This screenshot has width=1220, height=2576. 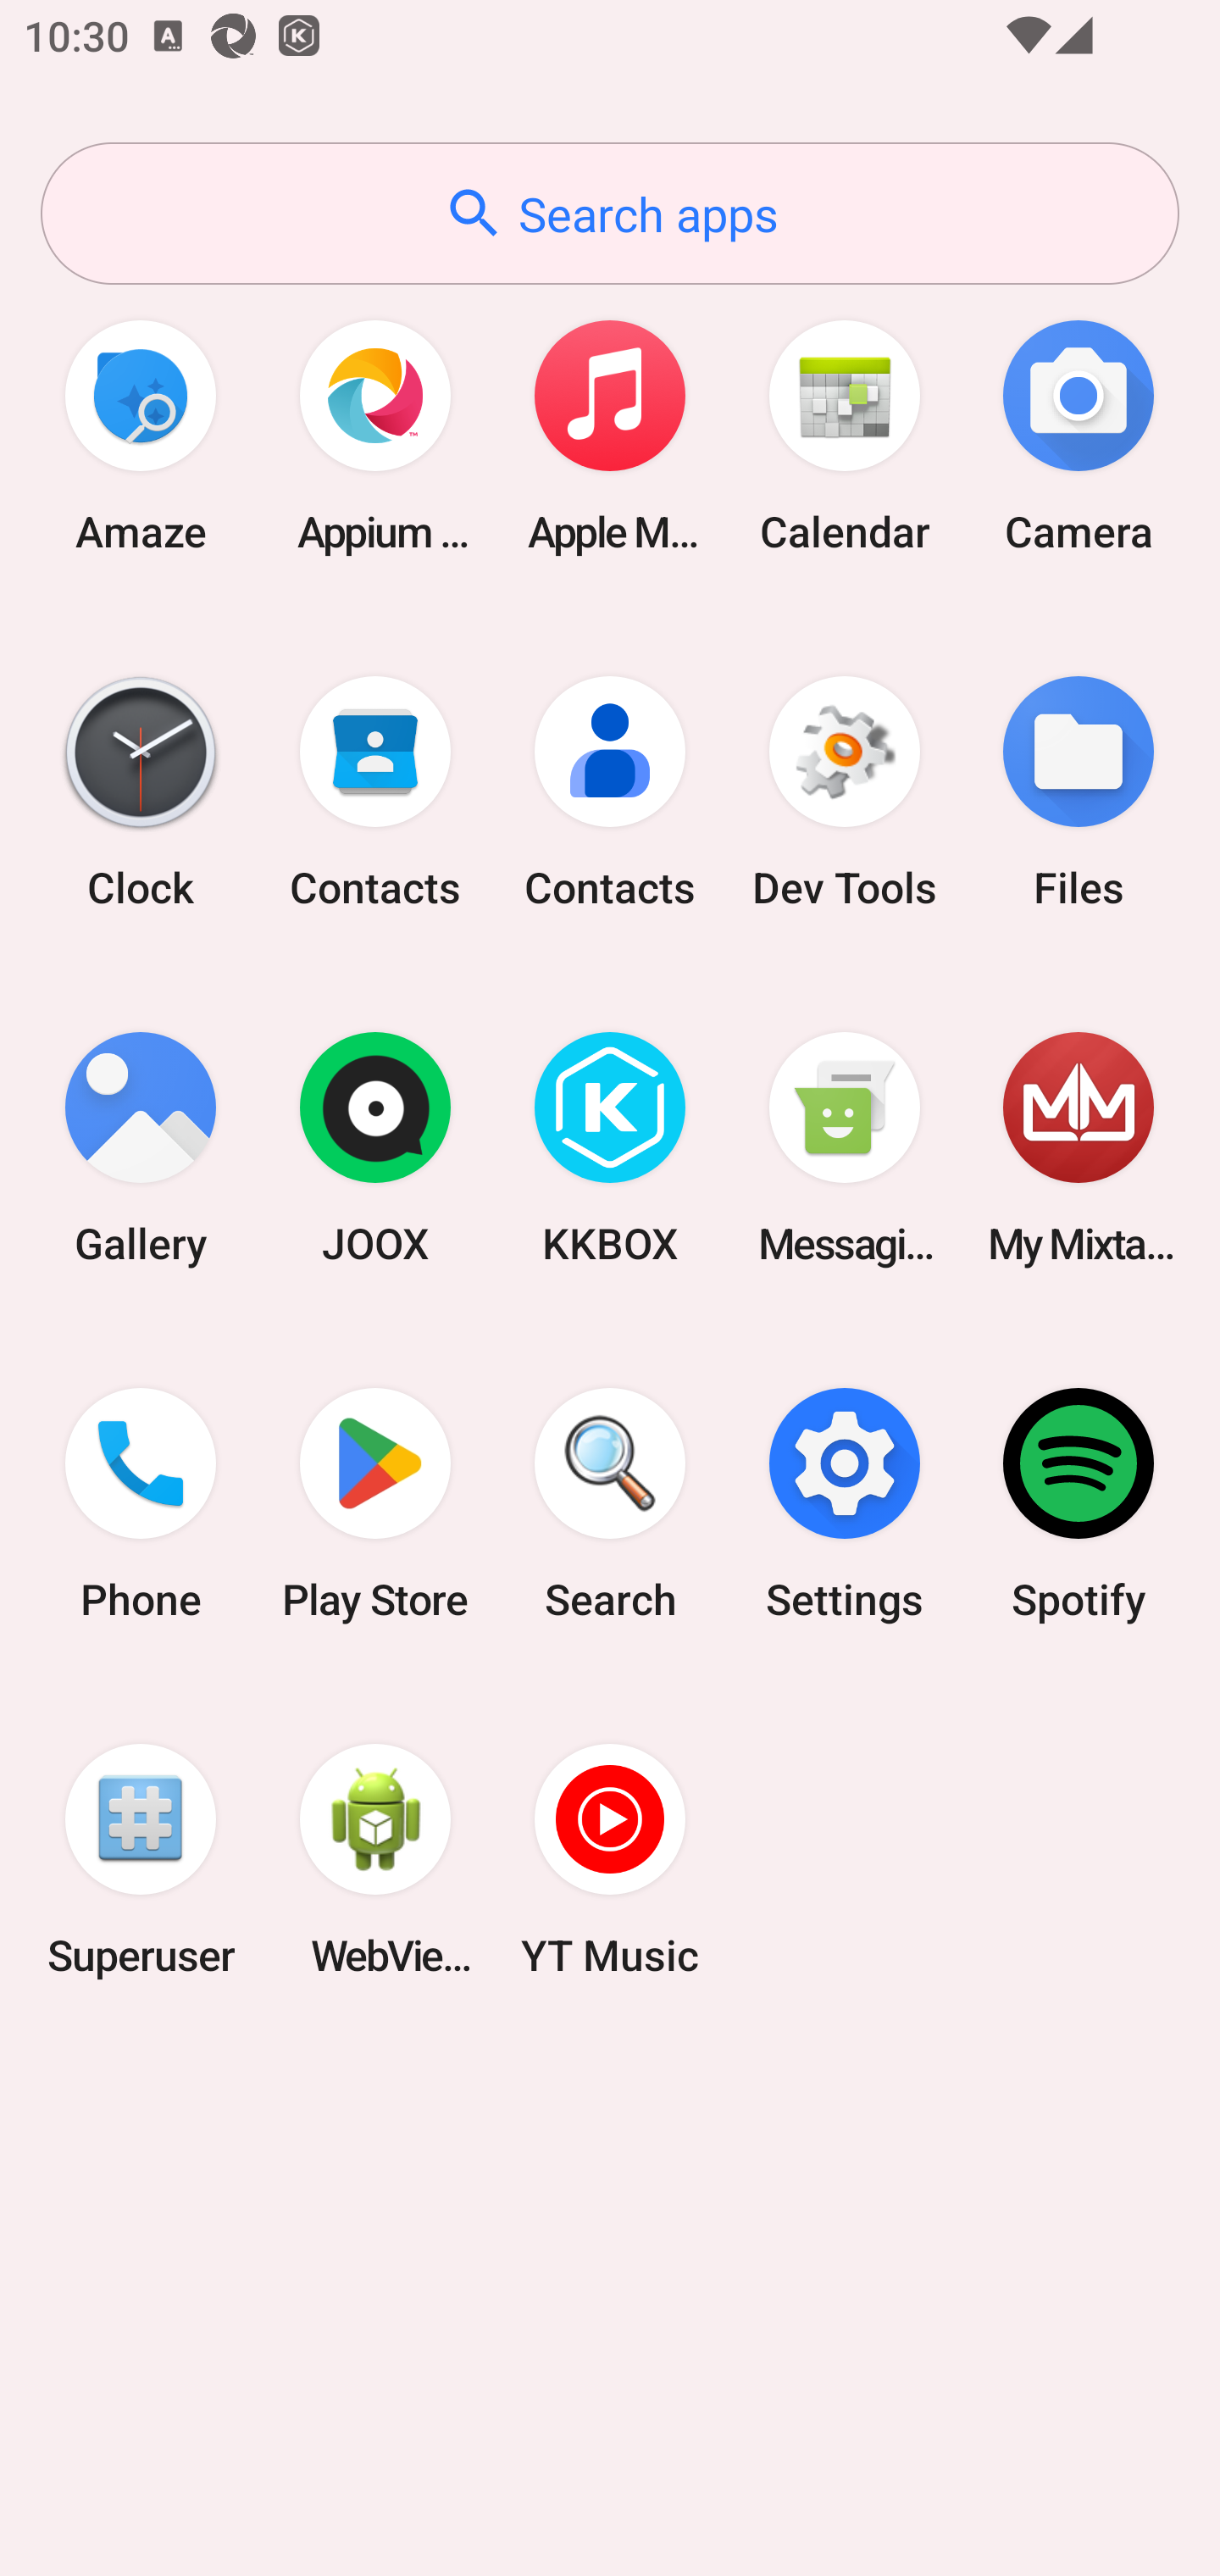 I want to click on Search, so click(x=610, y=1504).